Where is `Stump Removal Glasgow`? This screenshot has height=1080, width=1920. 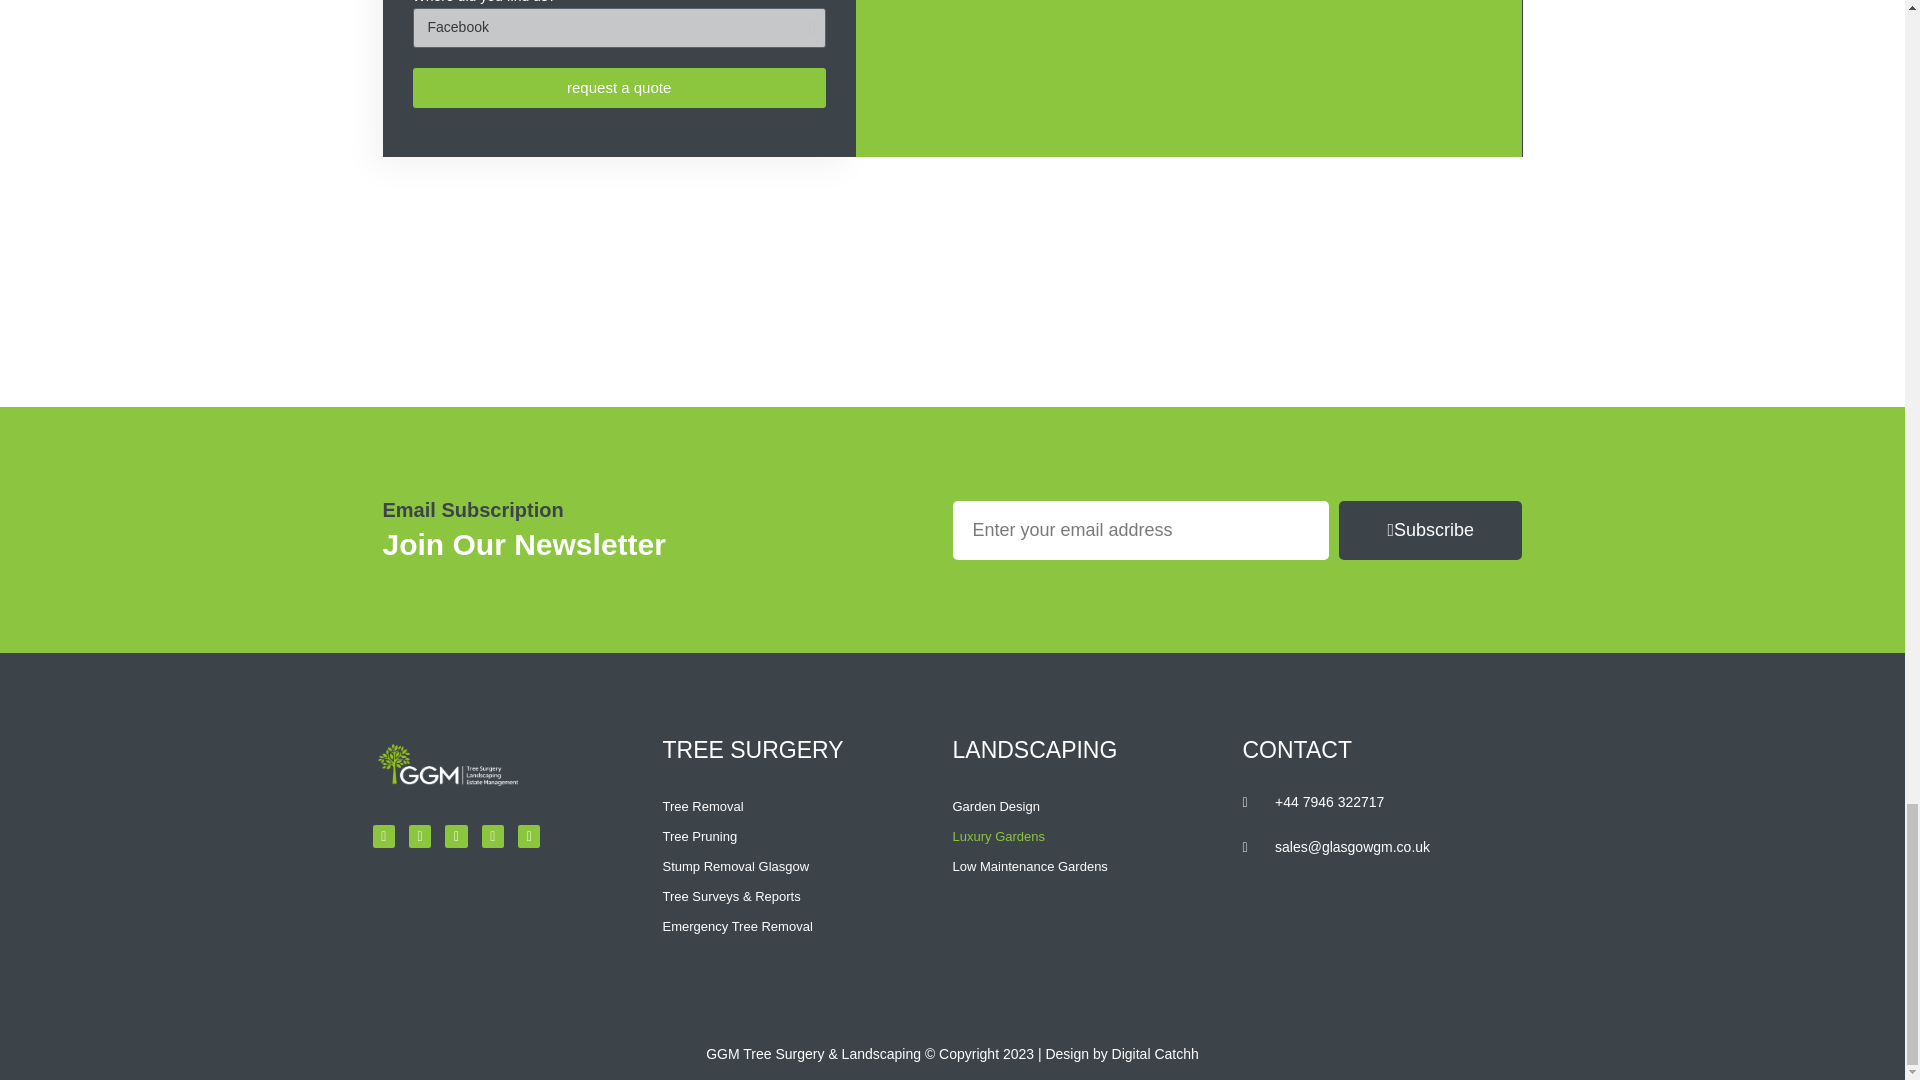
Stump Removal Glasgow is located at coordinates (807, 867).